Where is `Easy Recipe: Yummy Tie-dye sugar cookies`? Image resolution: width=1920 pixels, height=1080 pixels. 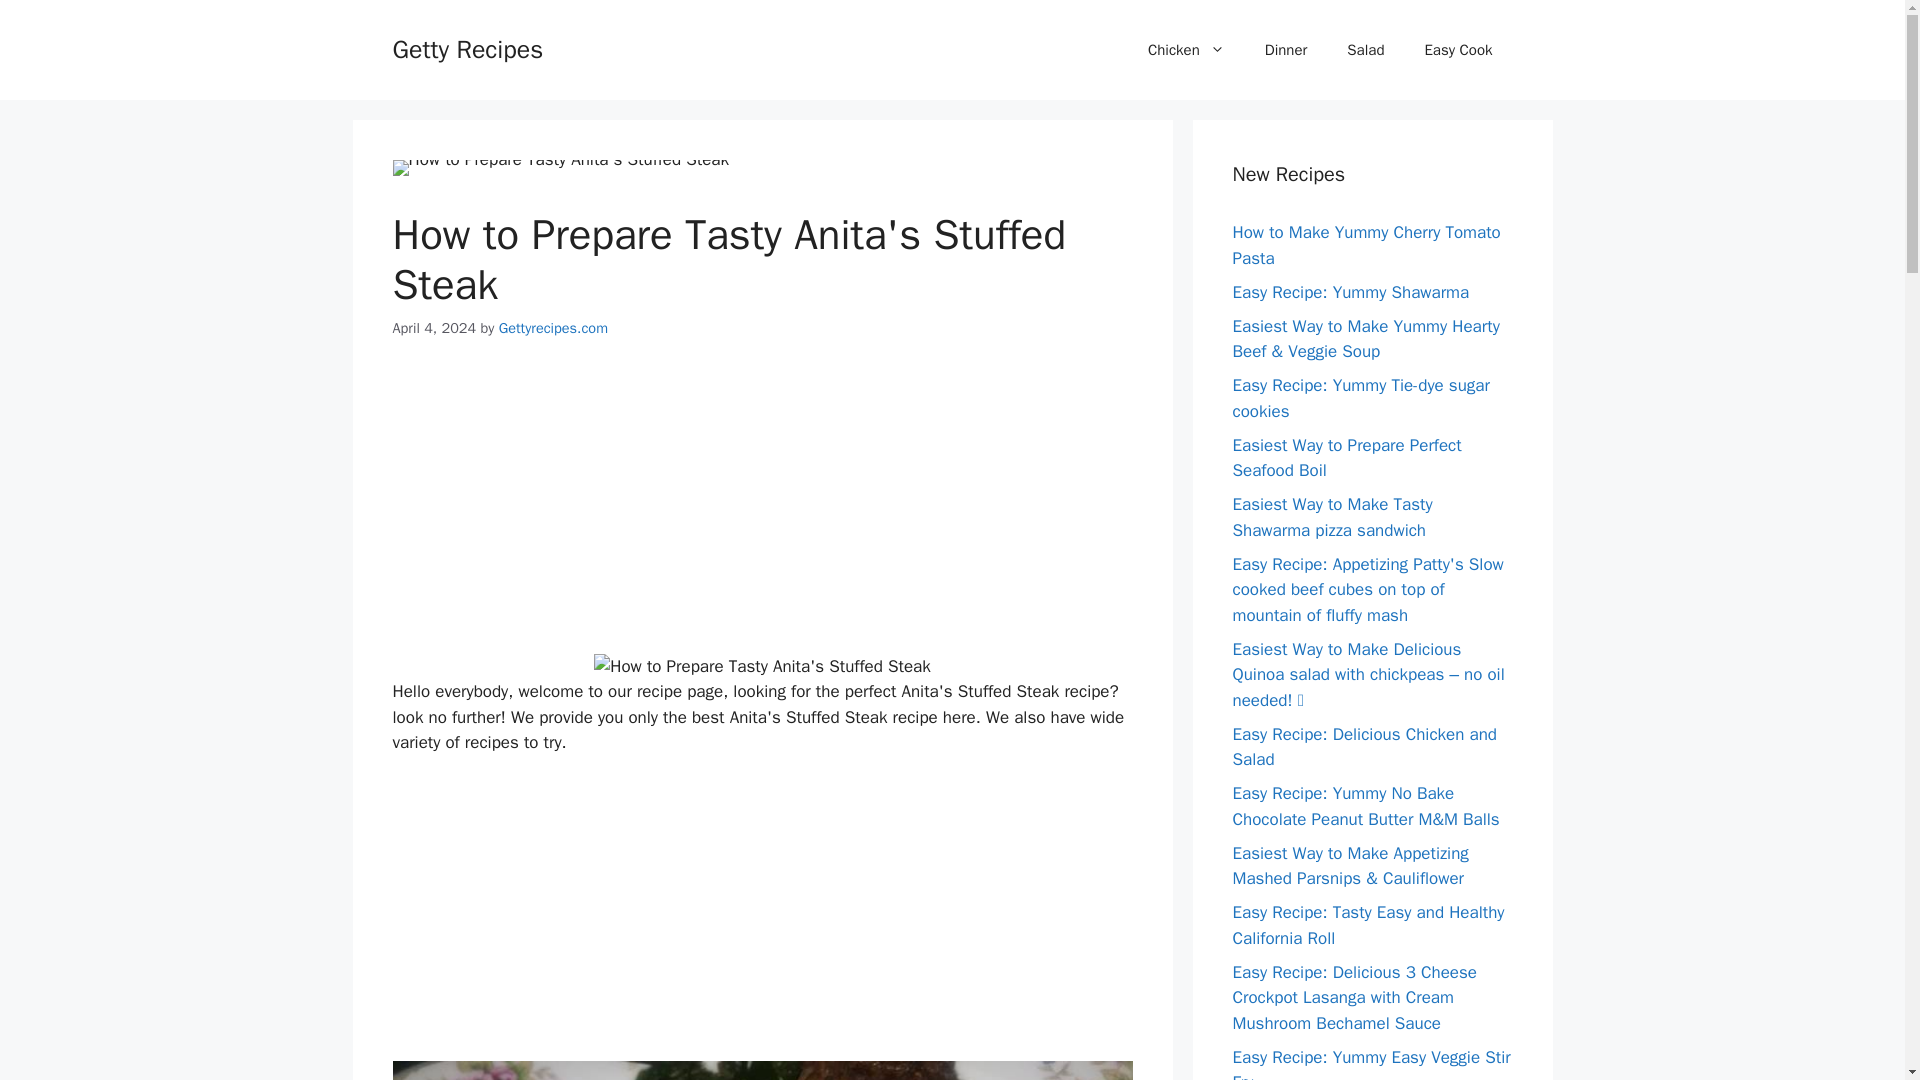 Easy Recipe: Yummy Tie-dye sugar cookies is located at coordinates (1360, 398).